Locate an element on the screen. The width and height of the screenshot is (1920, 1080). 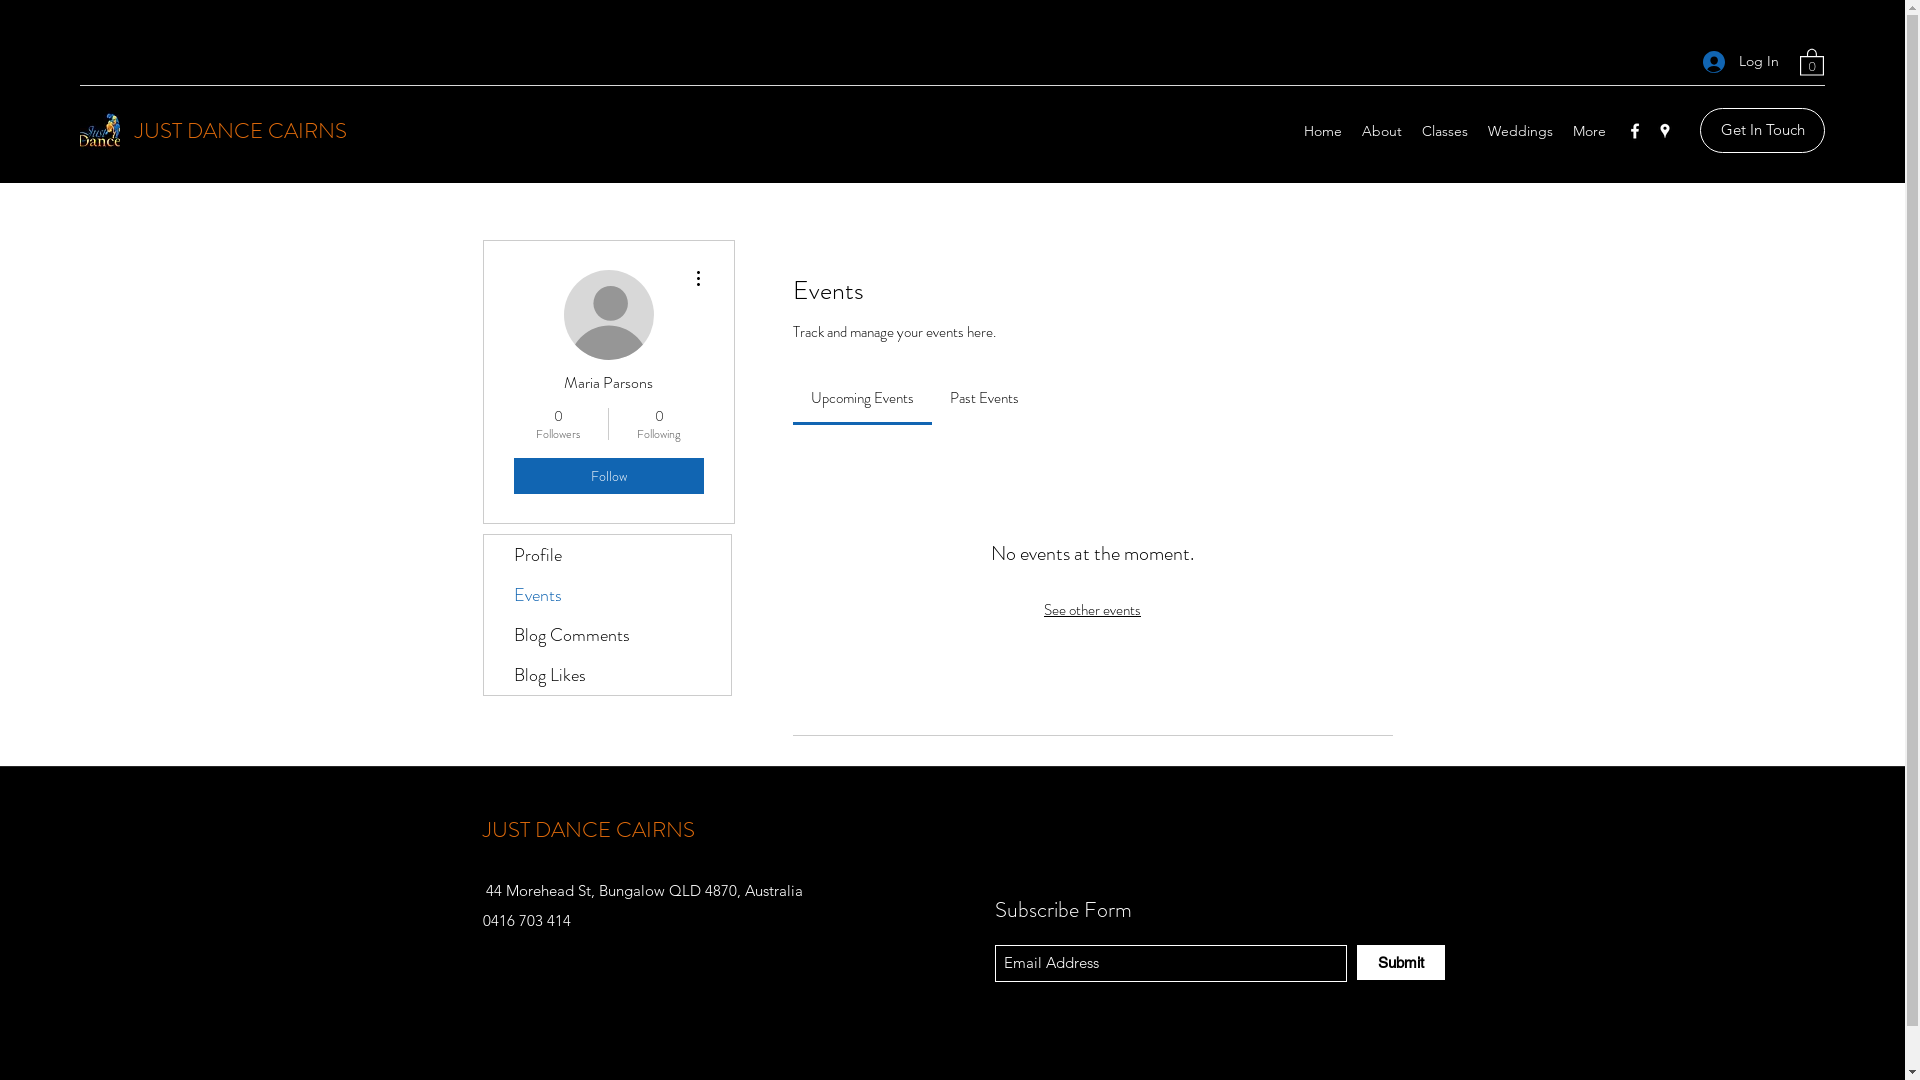
Weddings is located at coordinates (1520, 131).